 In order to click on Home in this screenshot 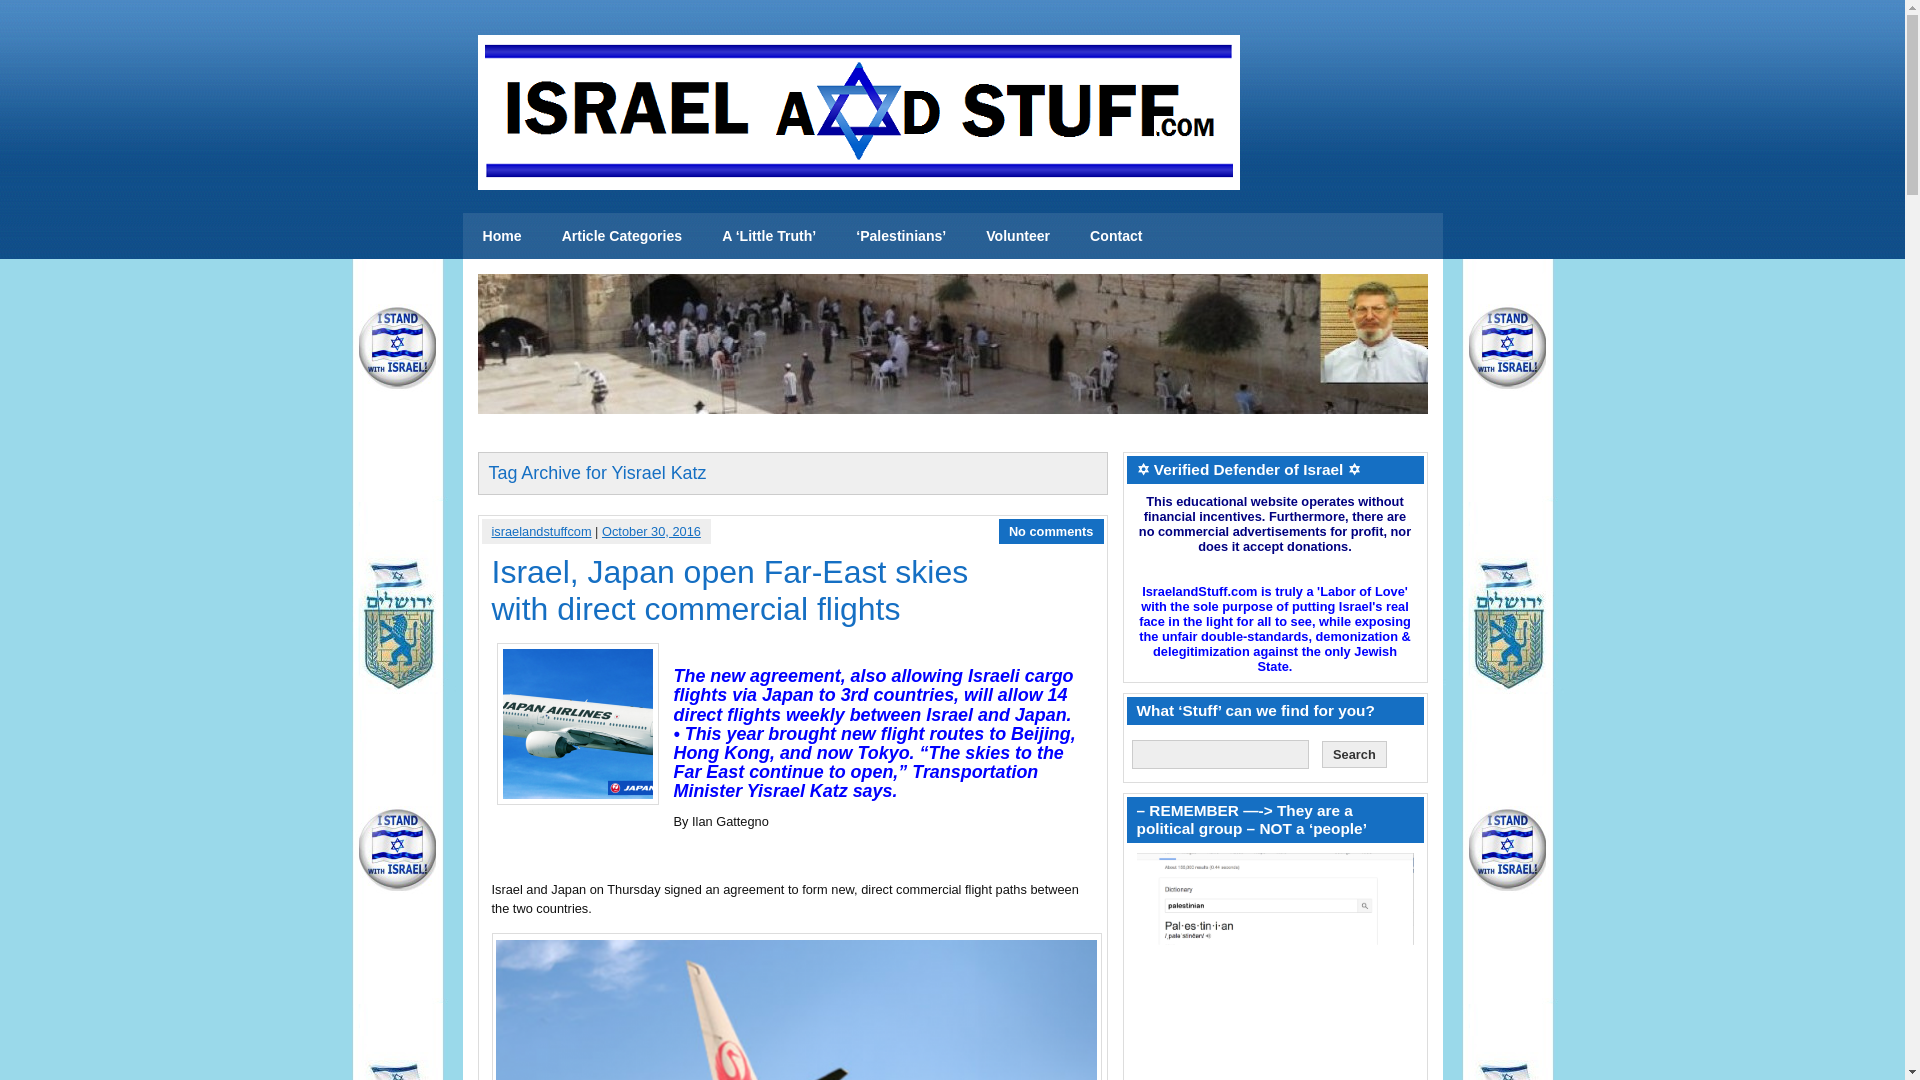, I will do `click(502, 236)`.